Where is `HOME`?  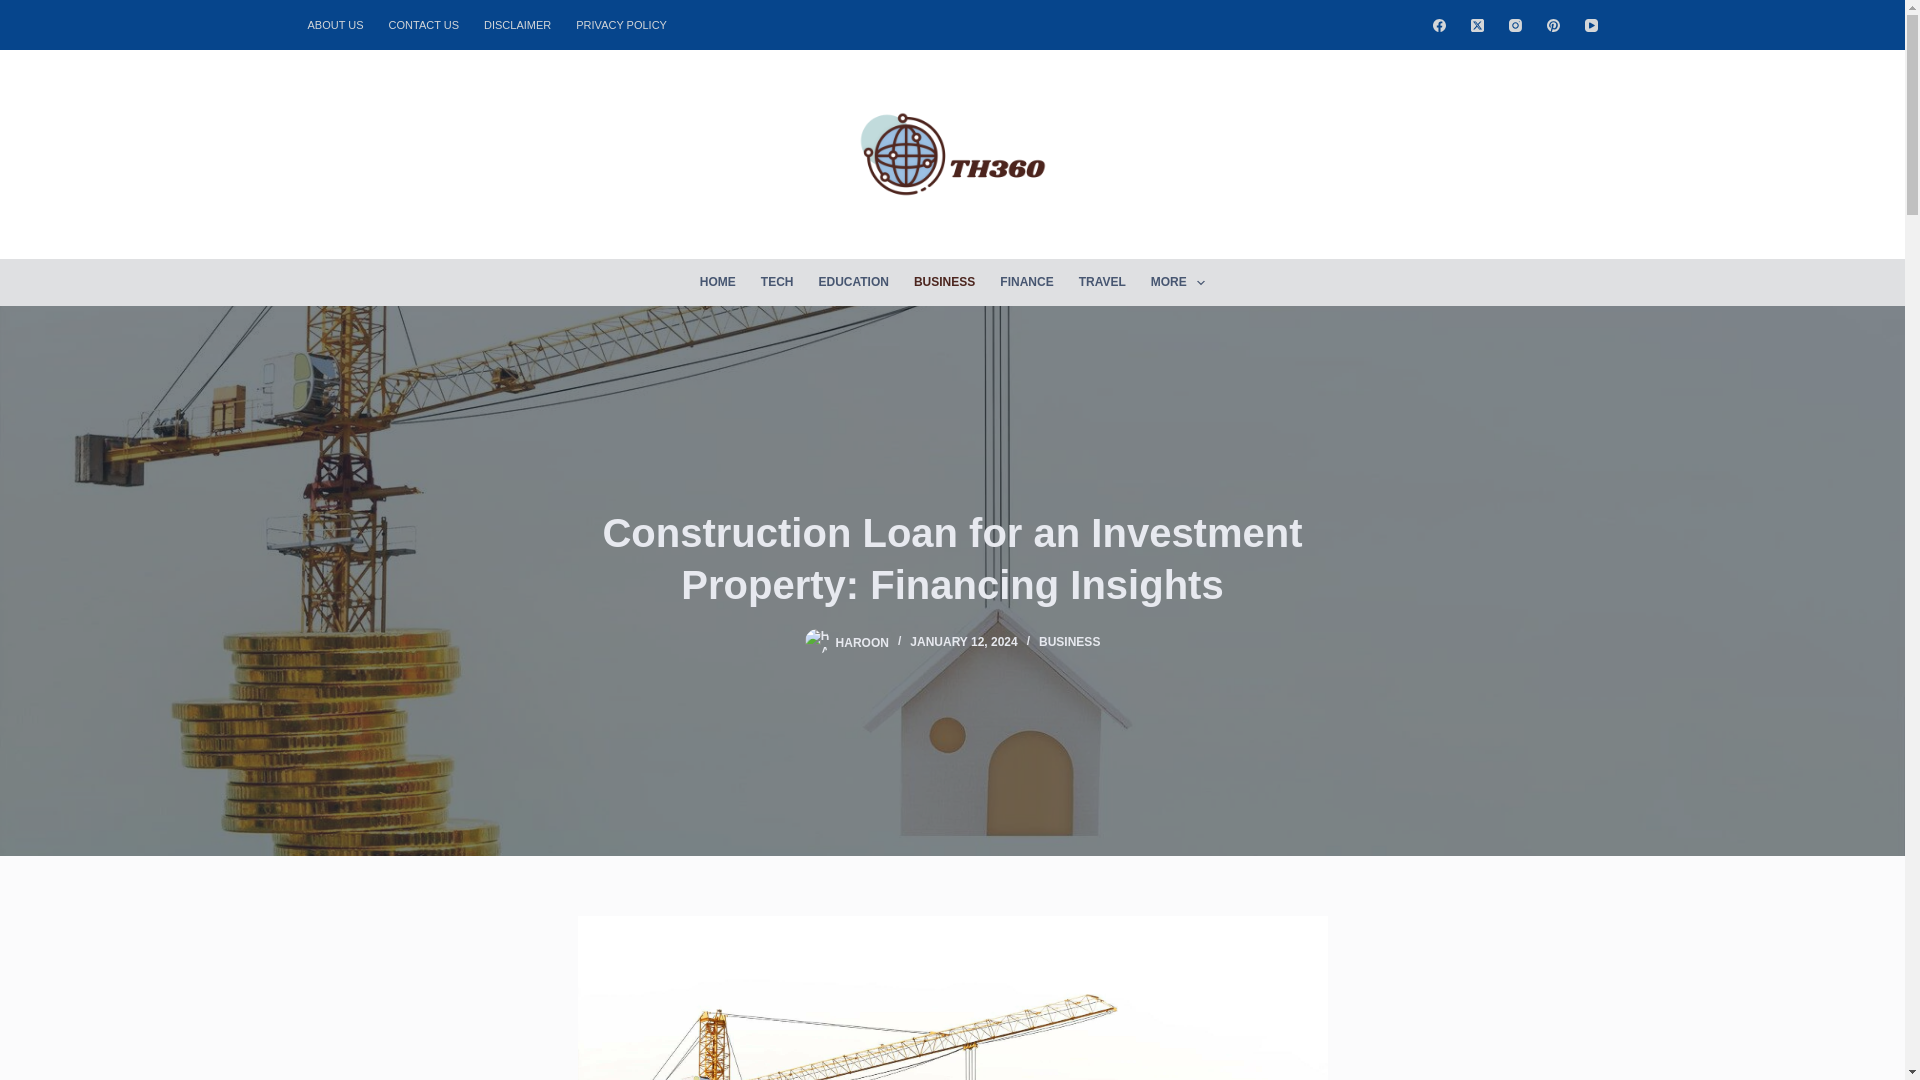
HOME is located at coordinates (718, 282).